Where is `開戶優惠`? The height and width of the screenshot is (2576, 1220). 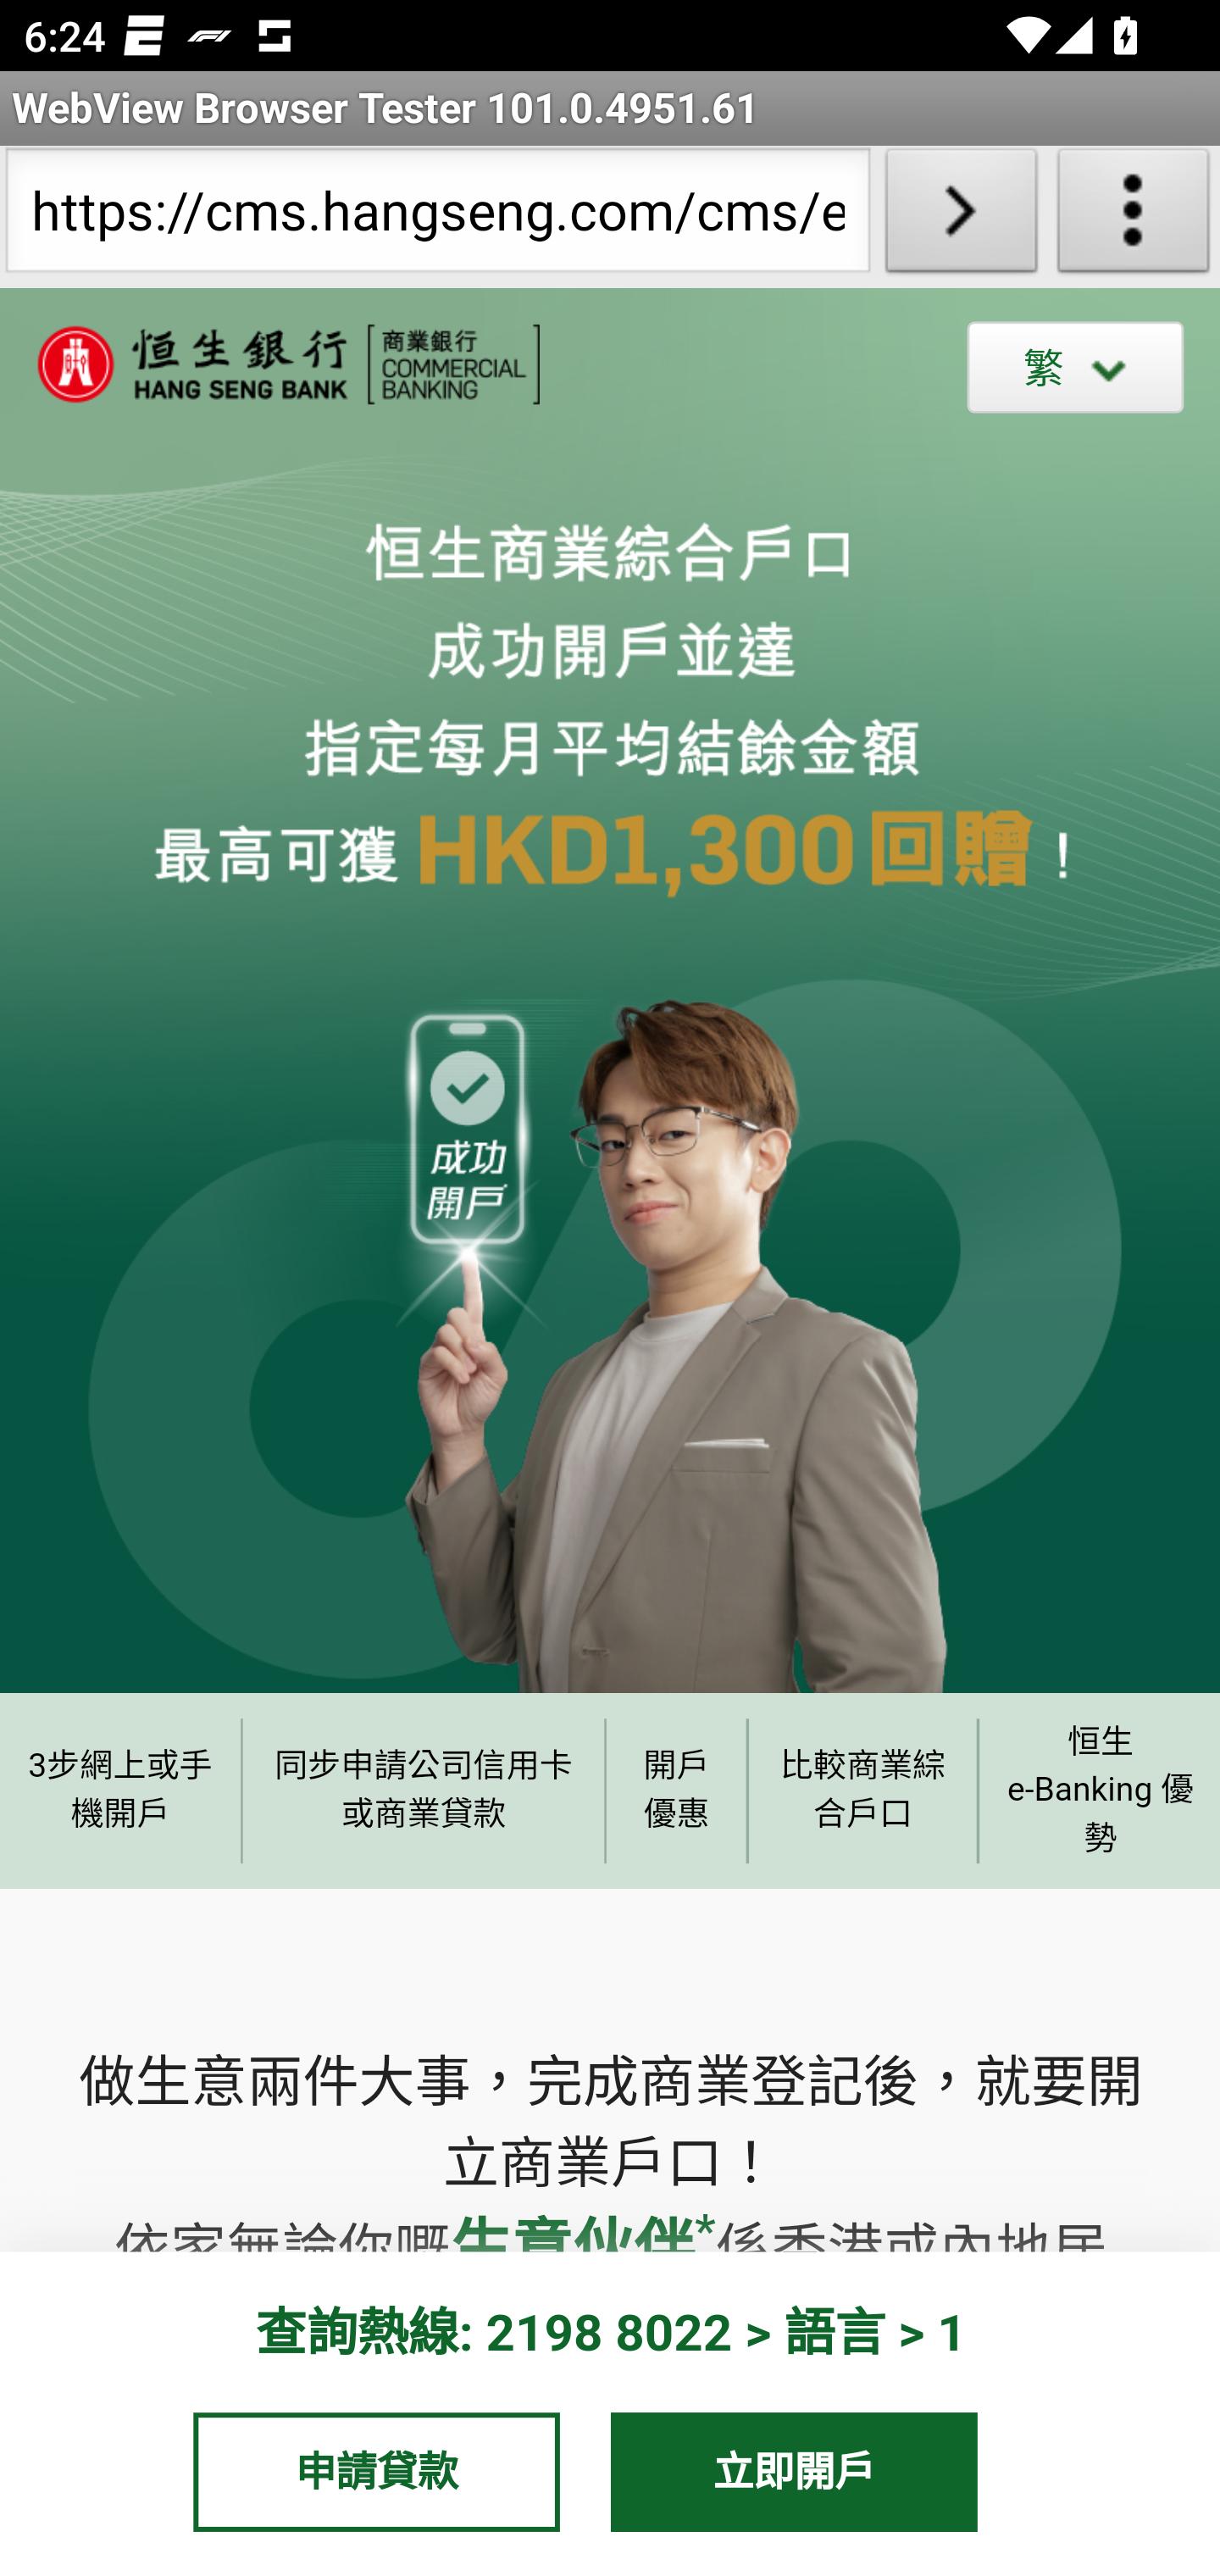 開戶優惠 is located at coordinates (676, 1790).